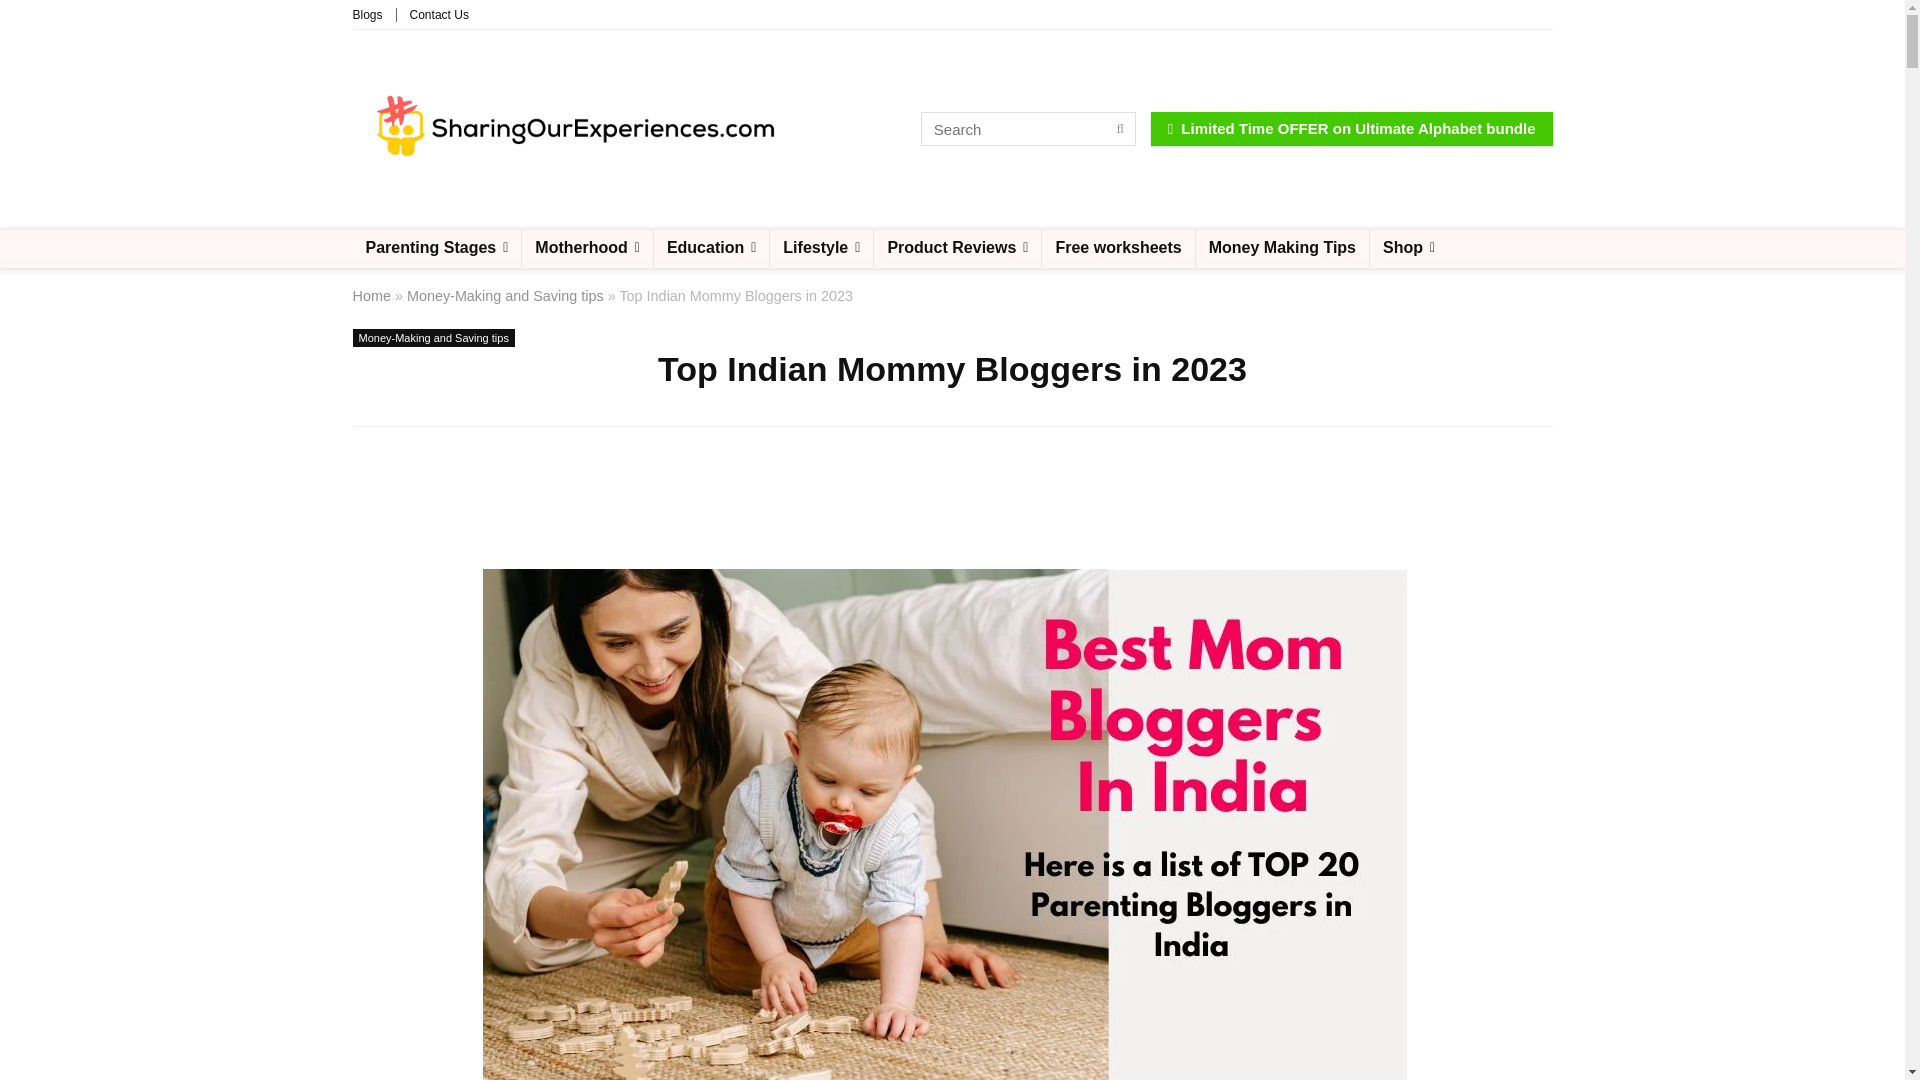  What do you see at coordinates (439, 14) in the screenshot?
I see `Contact Us` at bounding box center [439, 14].